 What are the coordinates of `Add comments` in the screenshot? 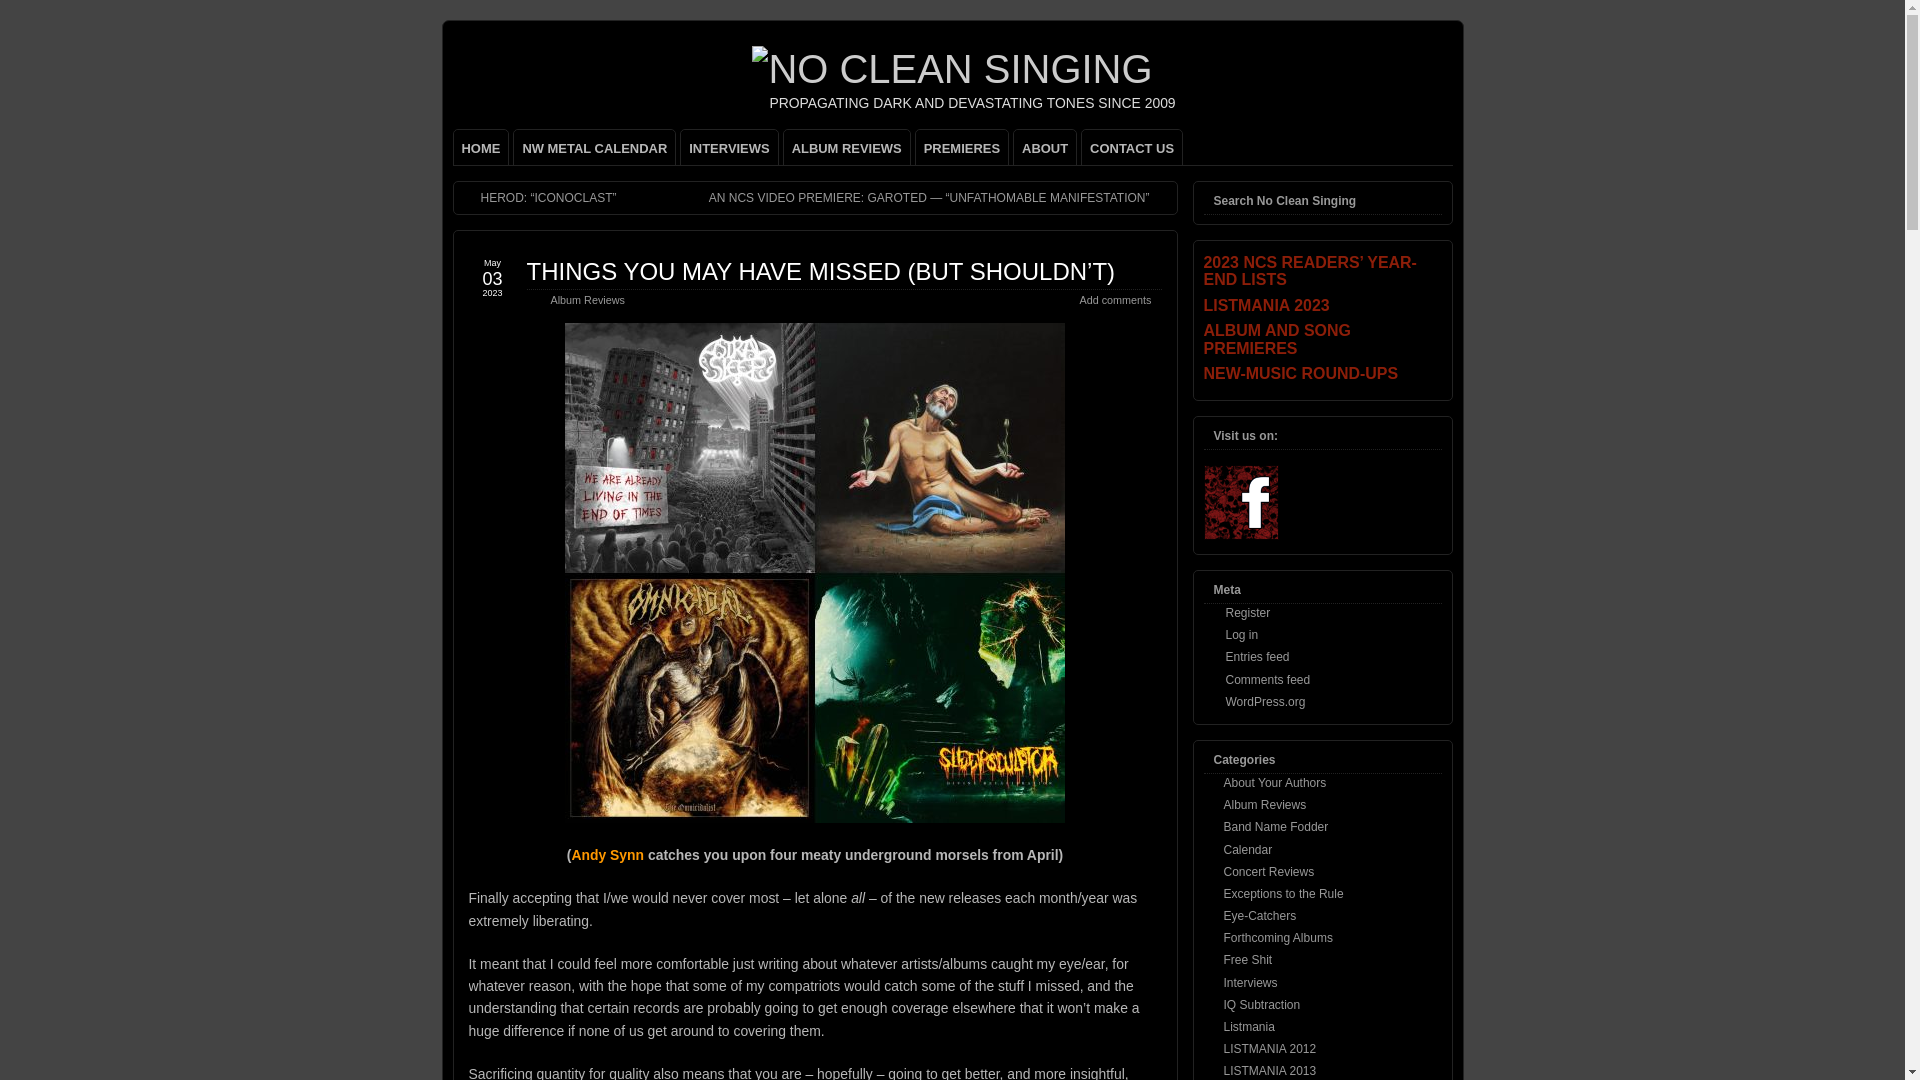 It's located at (1114, 299).